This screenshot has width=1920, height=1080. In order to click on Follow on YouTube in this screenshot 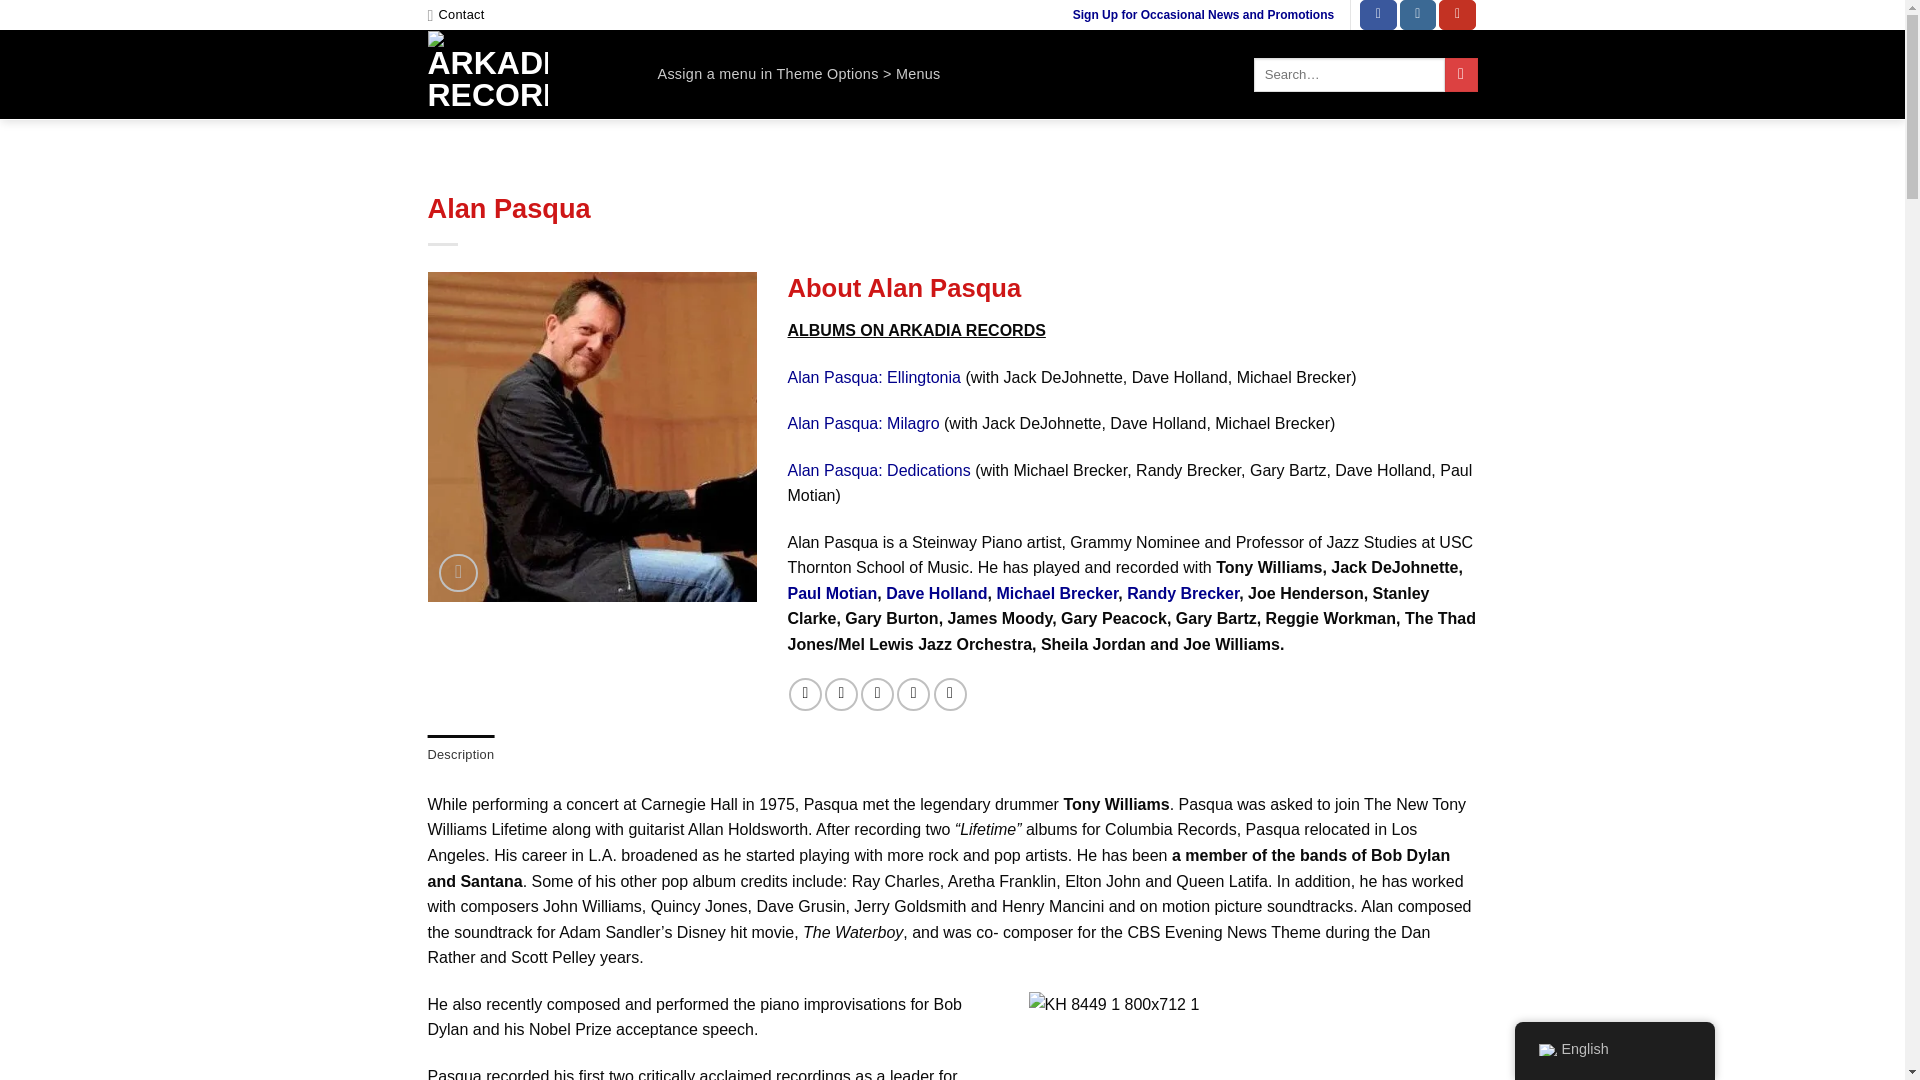, I will do `click(1457, 15)`.